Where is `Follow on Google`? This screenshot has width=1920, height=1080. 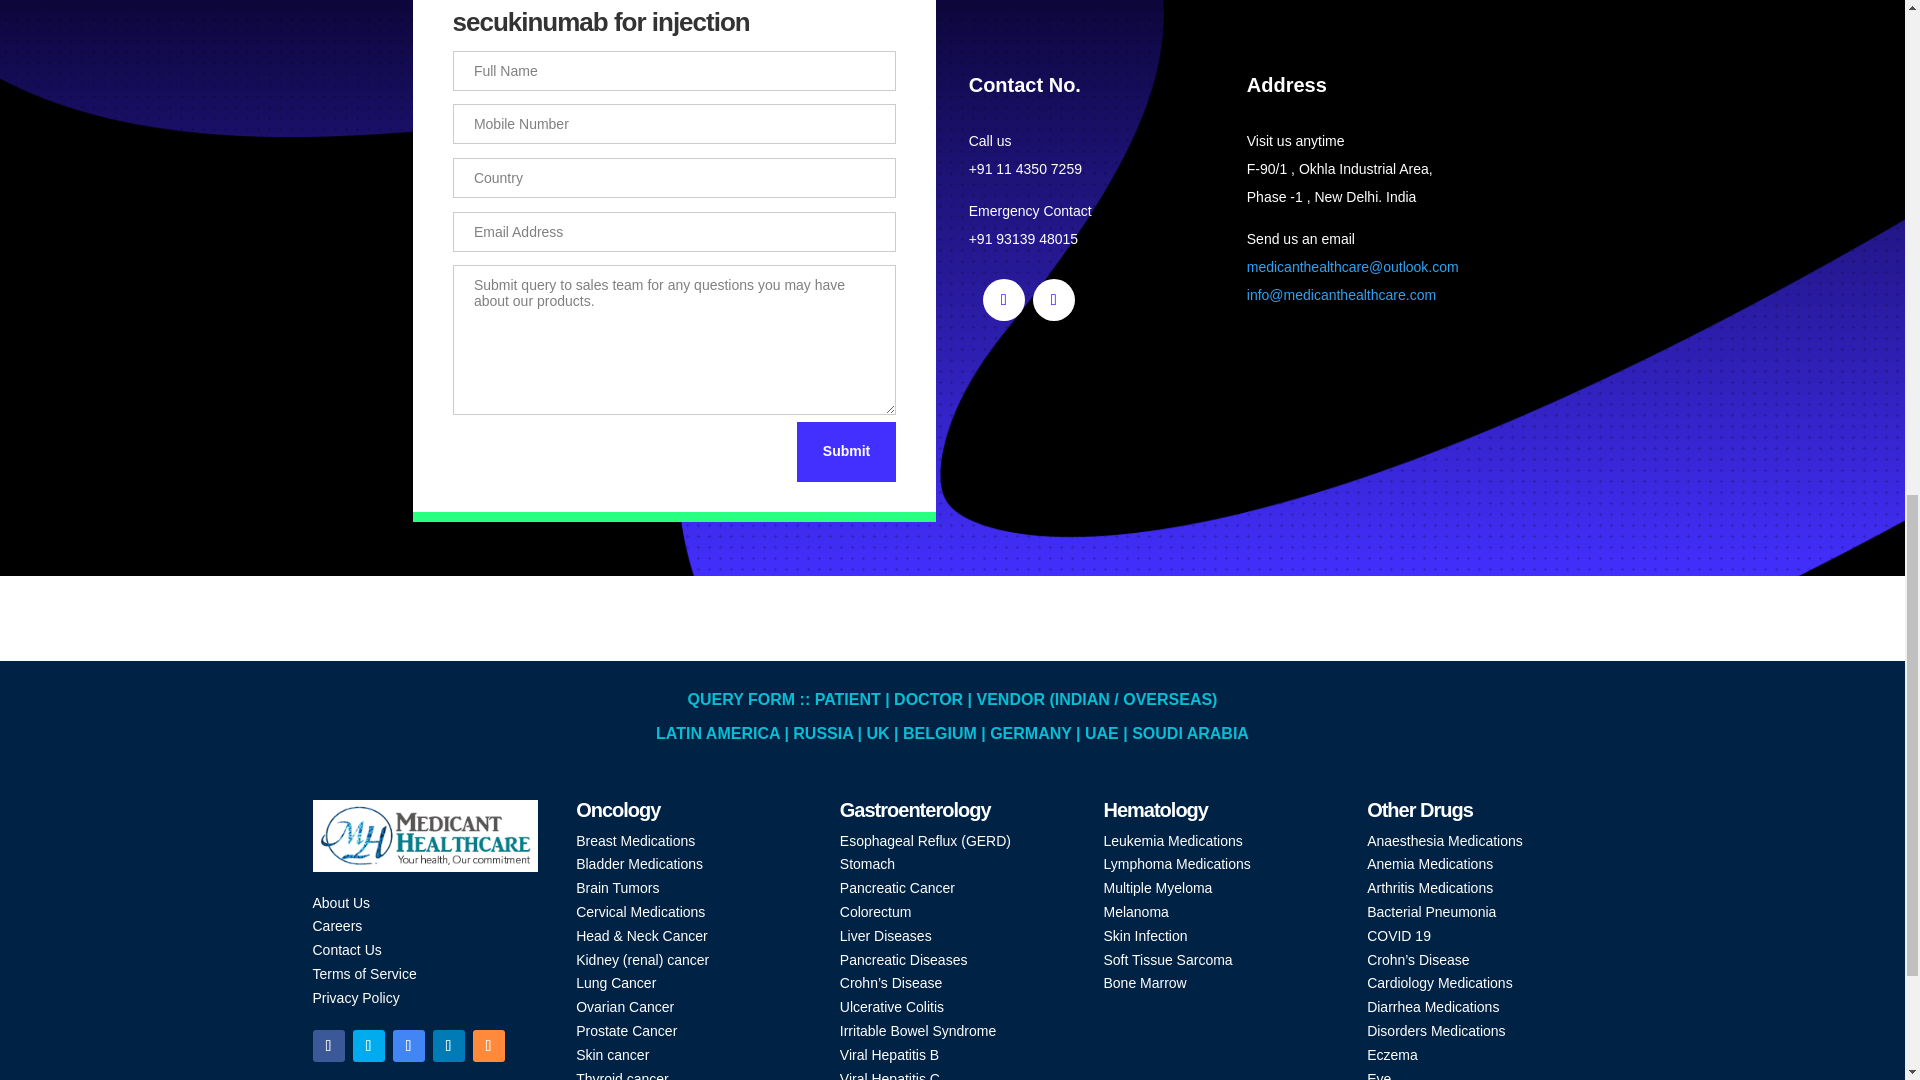 Follow on Google is located at coordinates (408, 1046).